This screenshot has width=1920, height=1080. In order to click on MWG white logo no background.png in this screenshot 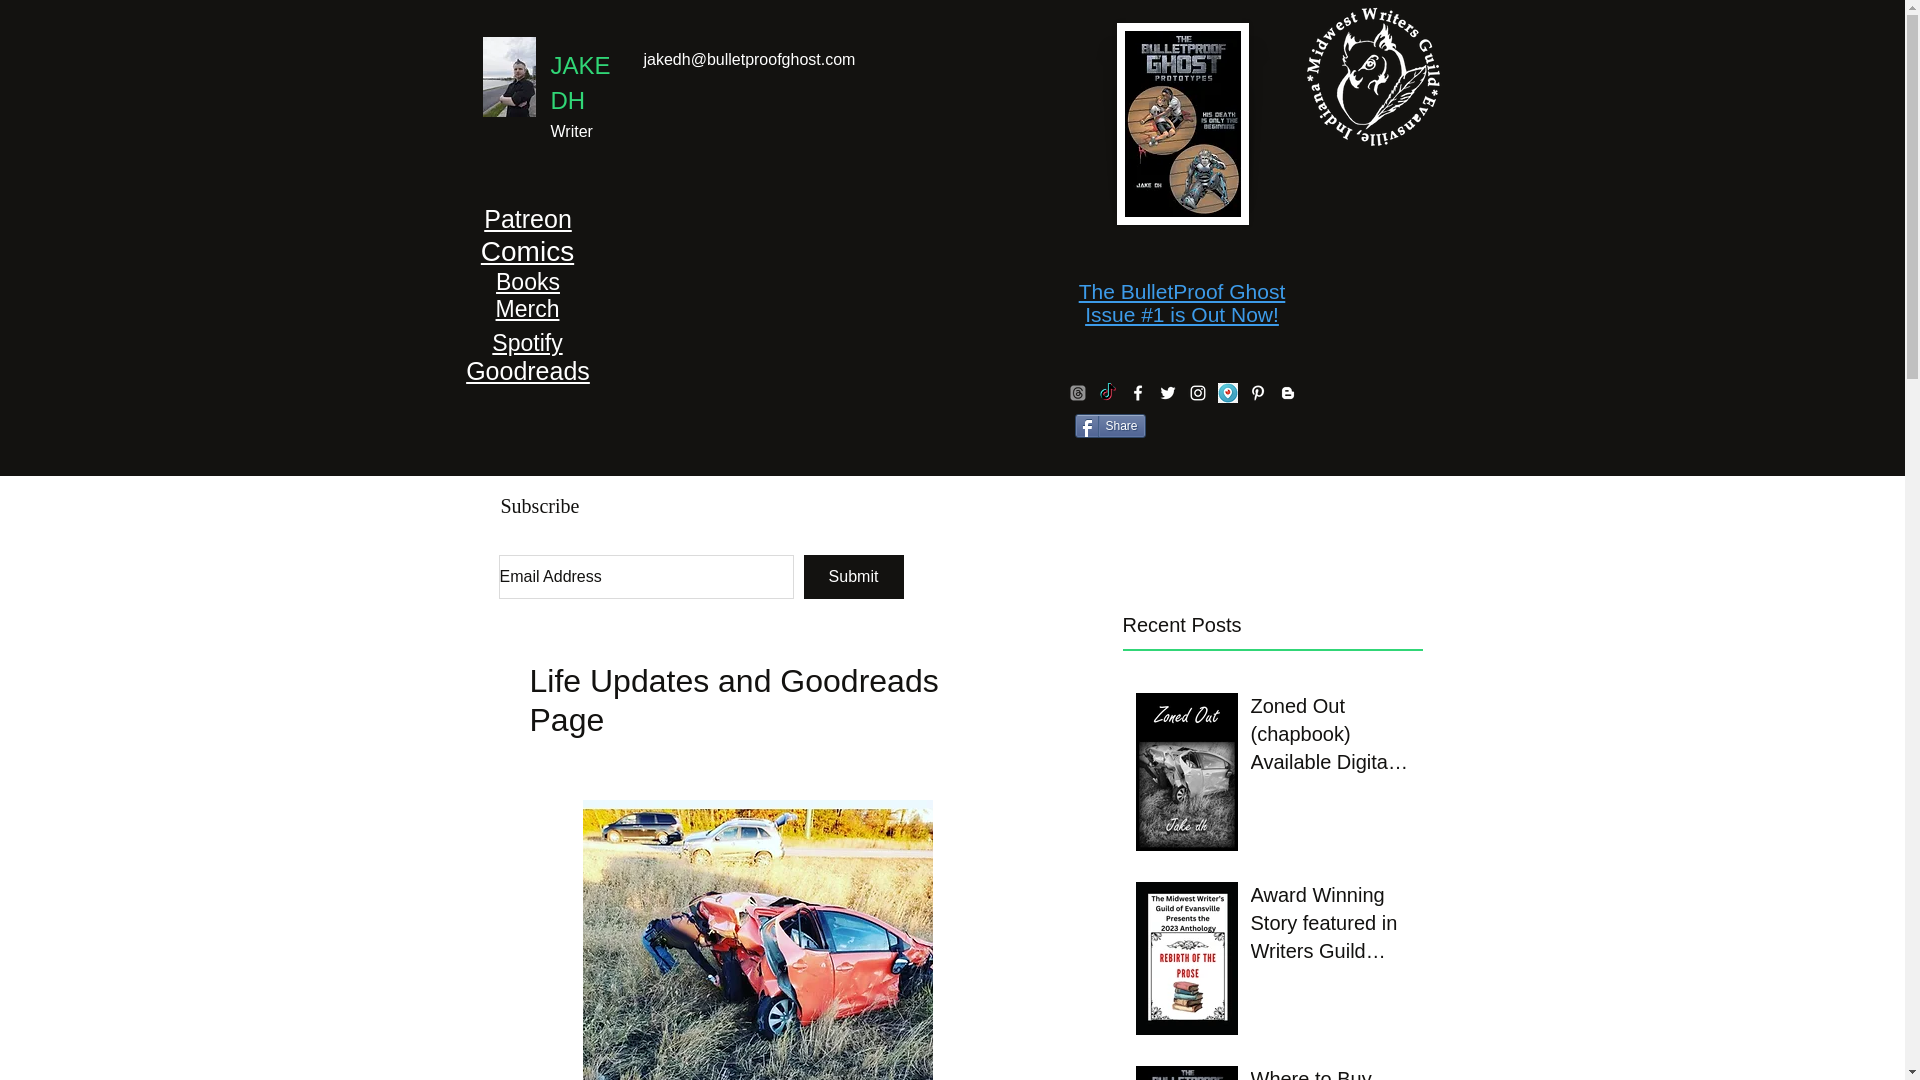, I will do `click(1372, 76)`.